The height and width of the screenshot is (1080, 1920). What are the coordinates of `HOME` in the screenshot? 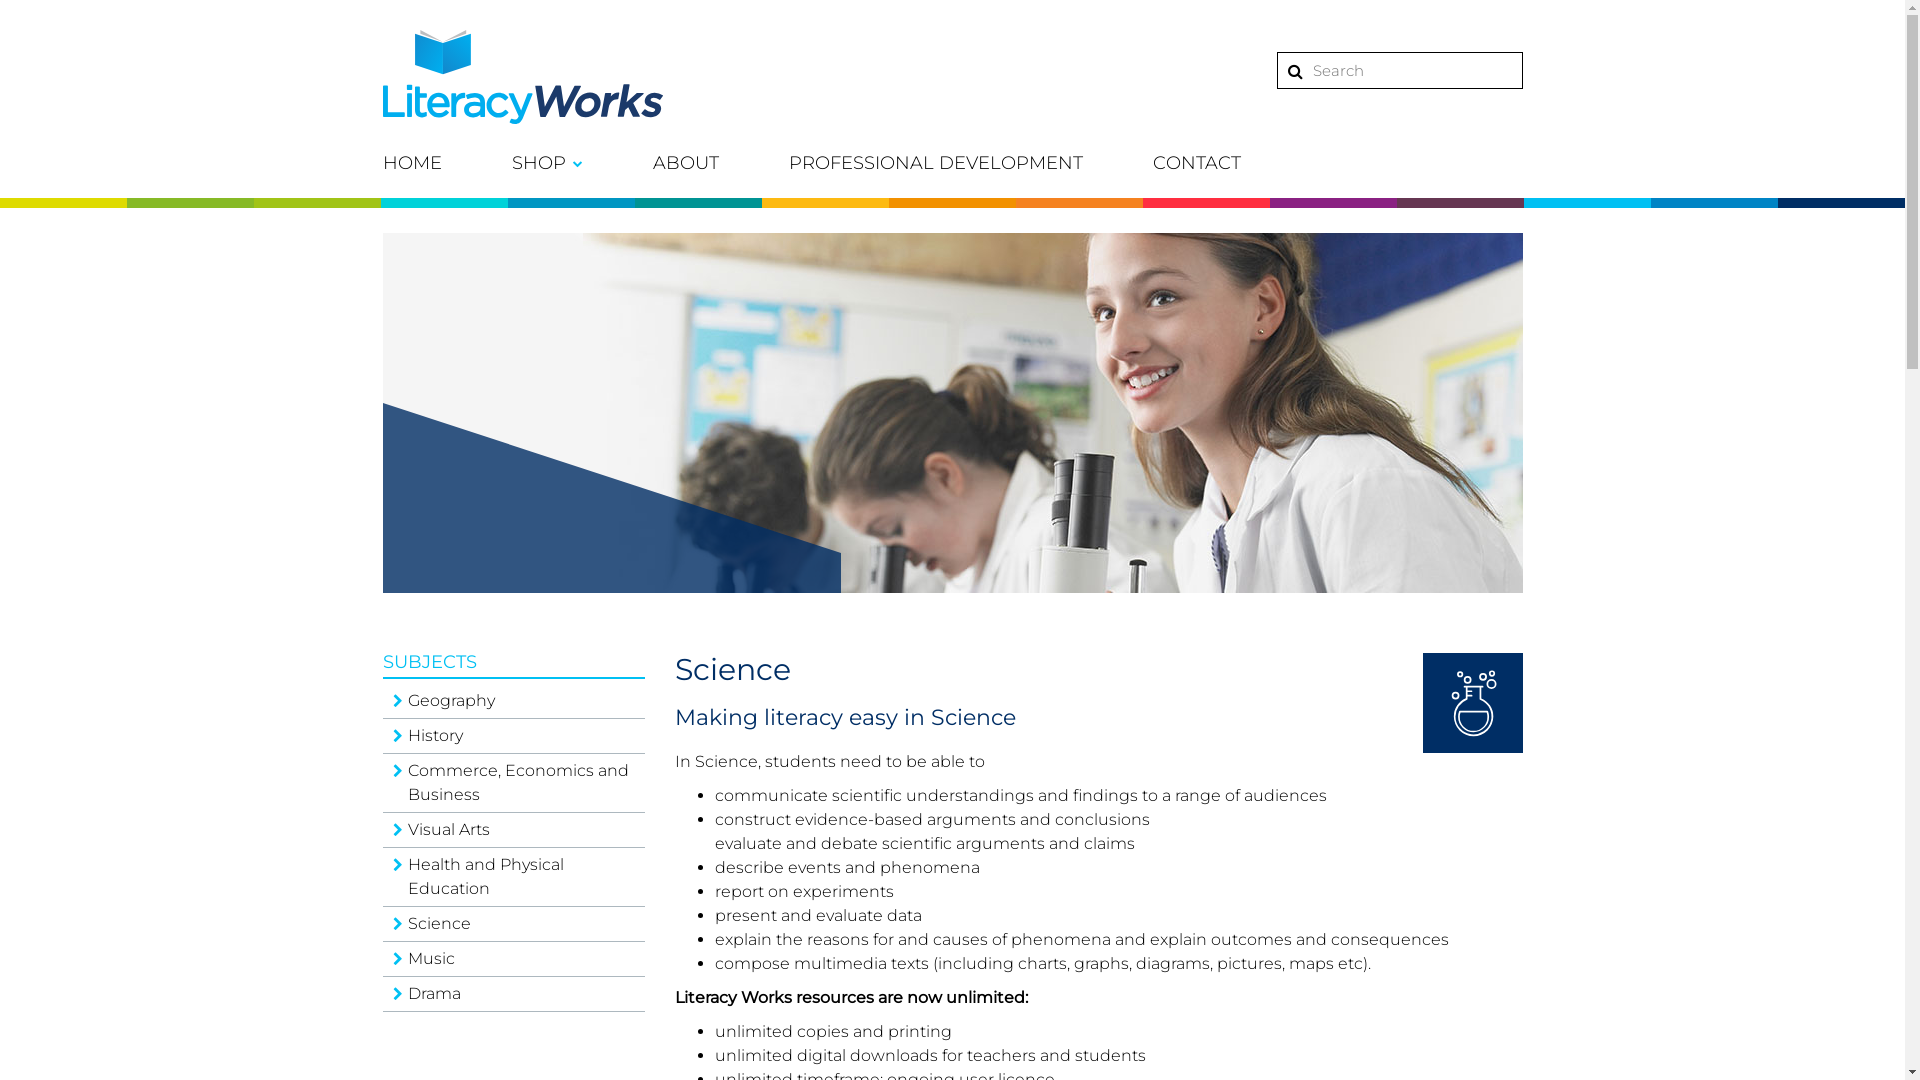 It's located at (412, 163).